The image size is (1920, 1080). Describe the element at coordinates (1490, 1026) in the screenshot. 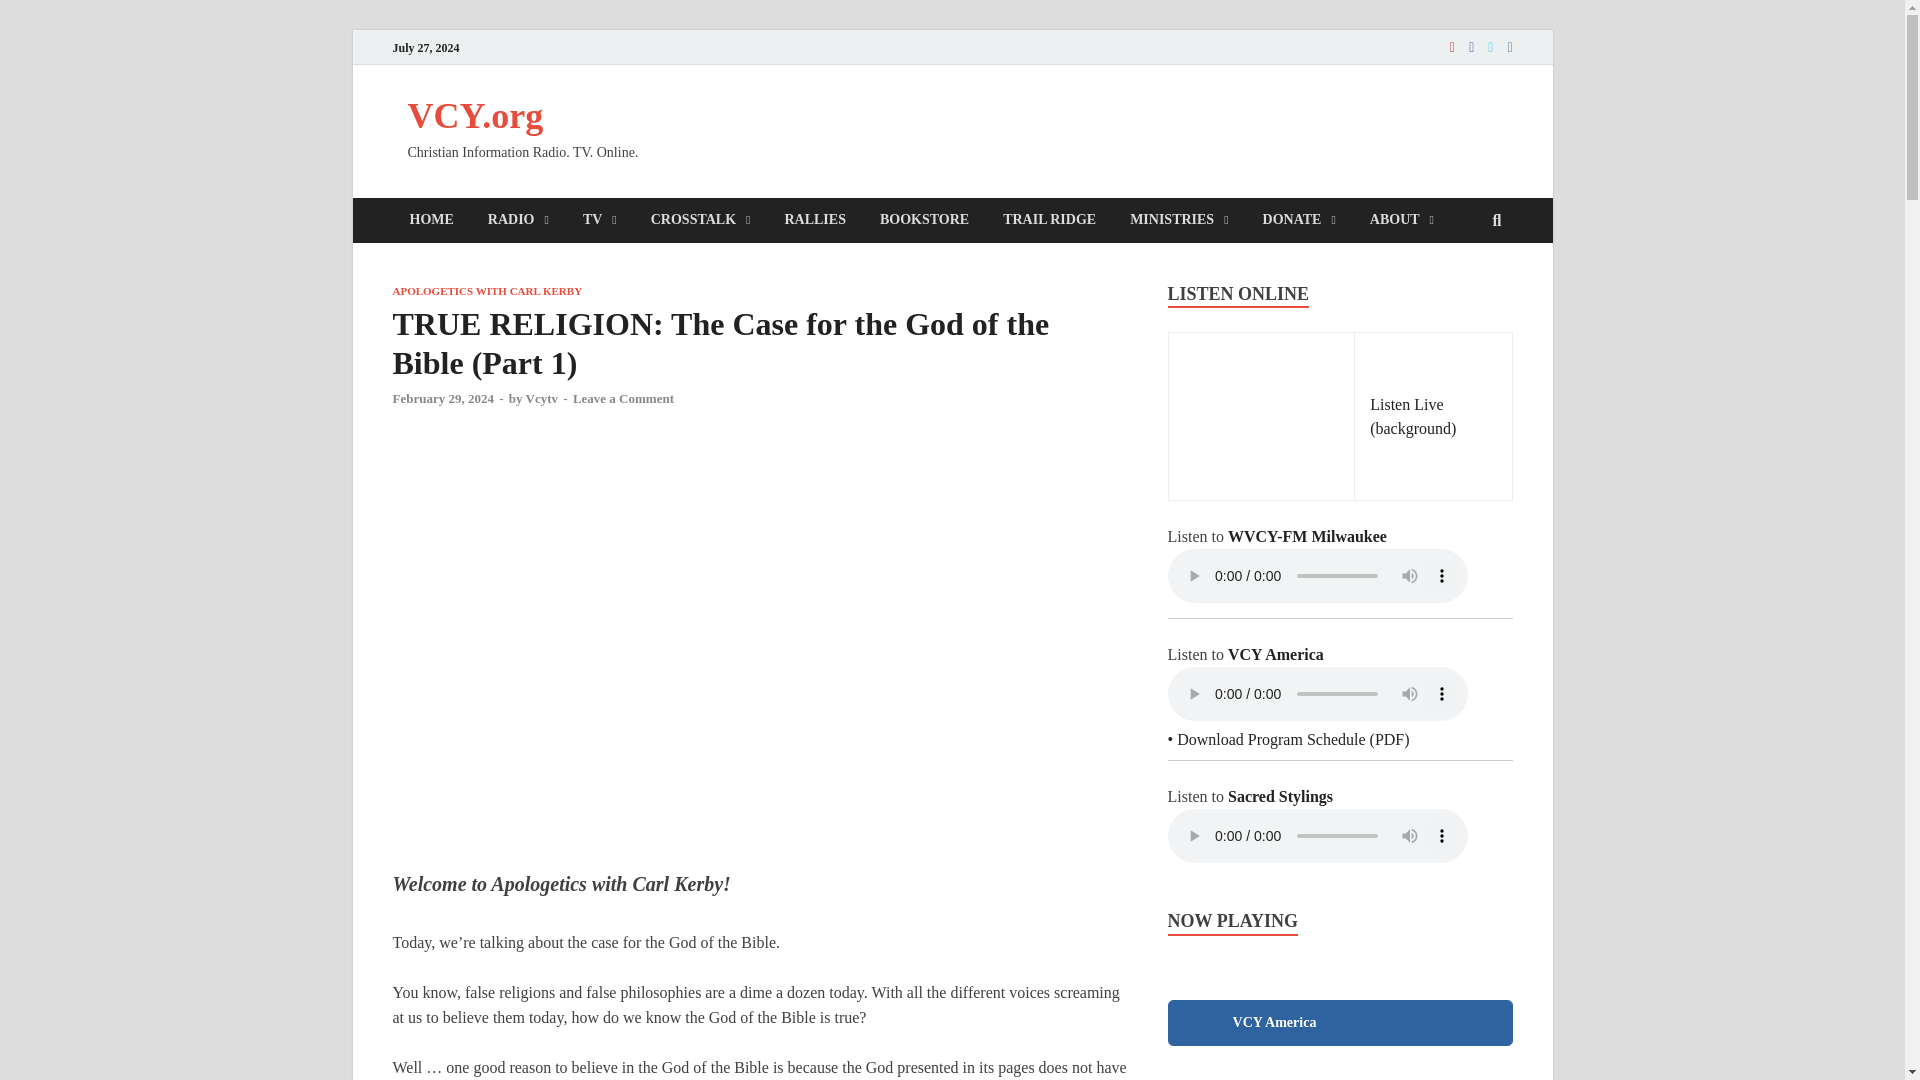

I see `Listen on Online Radio Box!` at that location.